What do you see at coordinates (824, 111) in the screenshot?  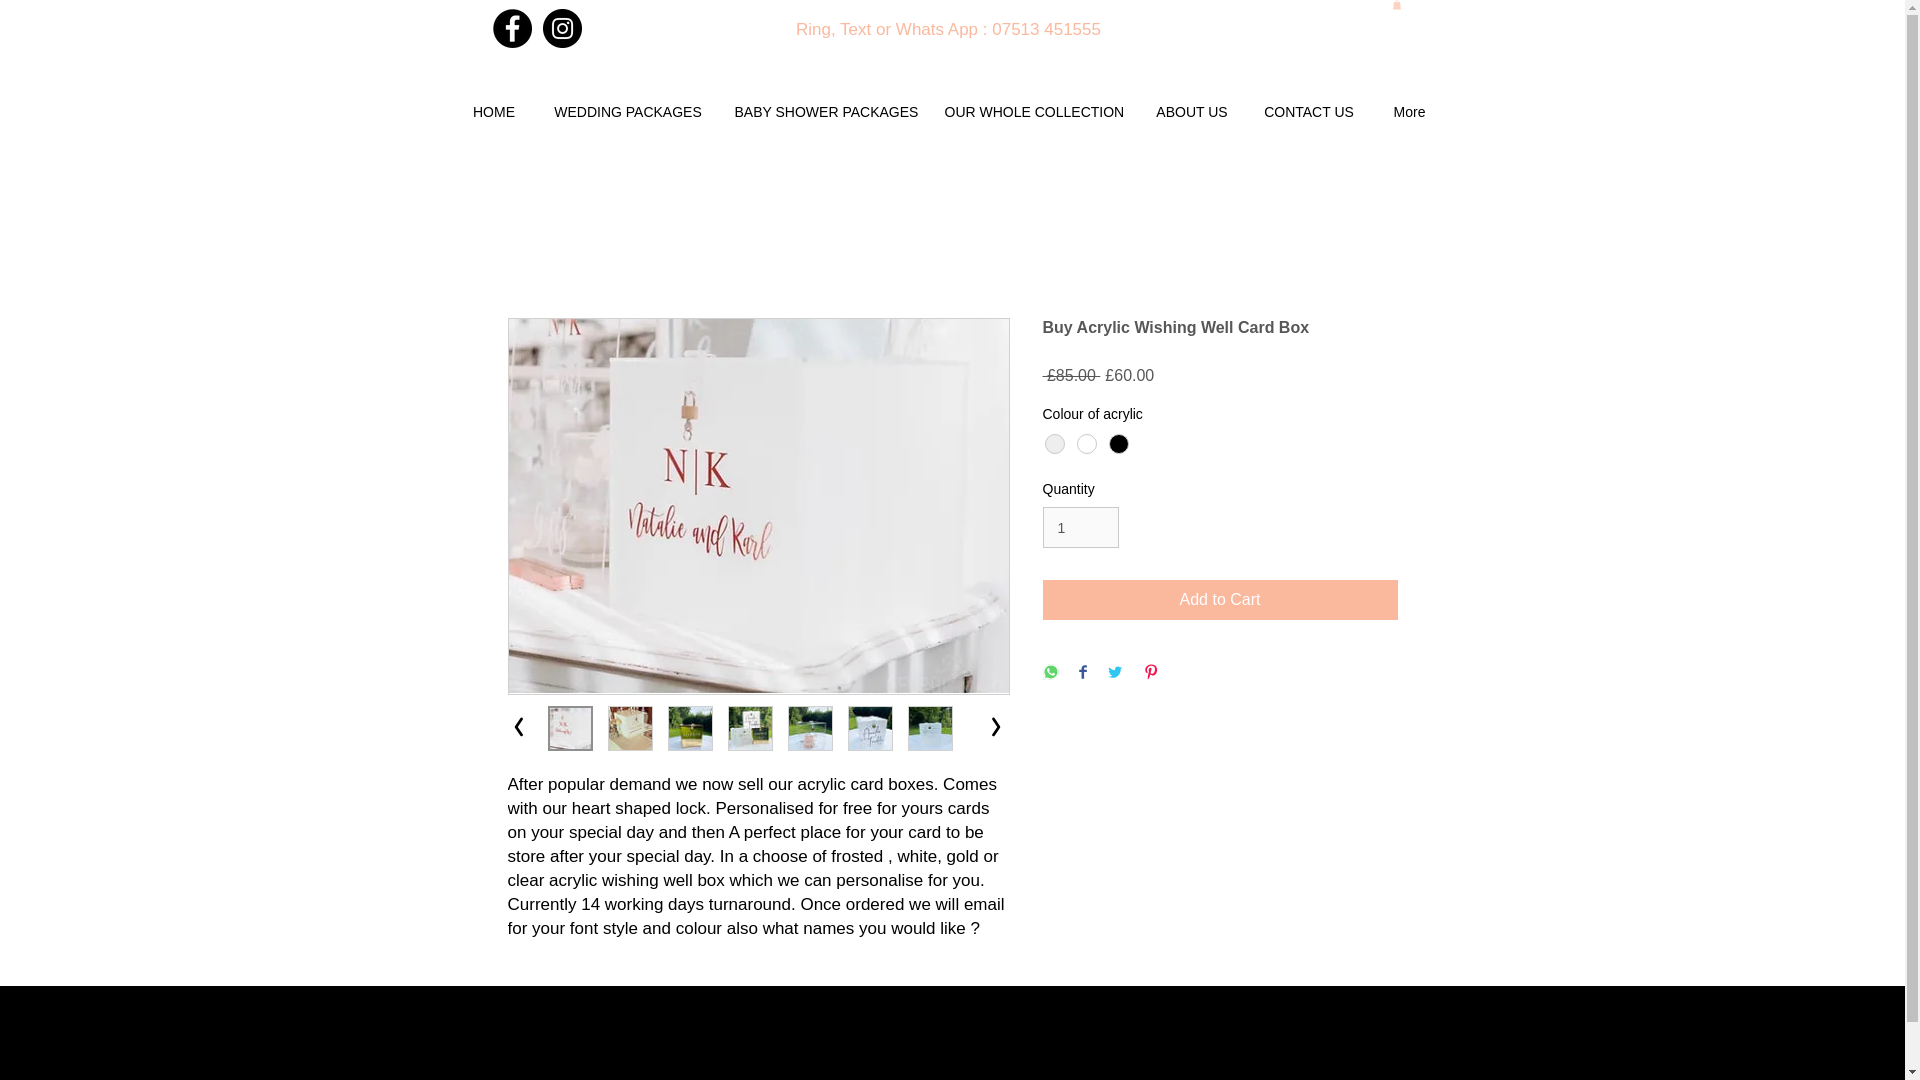 I see `BABY SHOWER PACKAGES` at bounding box center [824, 111].